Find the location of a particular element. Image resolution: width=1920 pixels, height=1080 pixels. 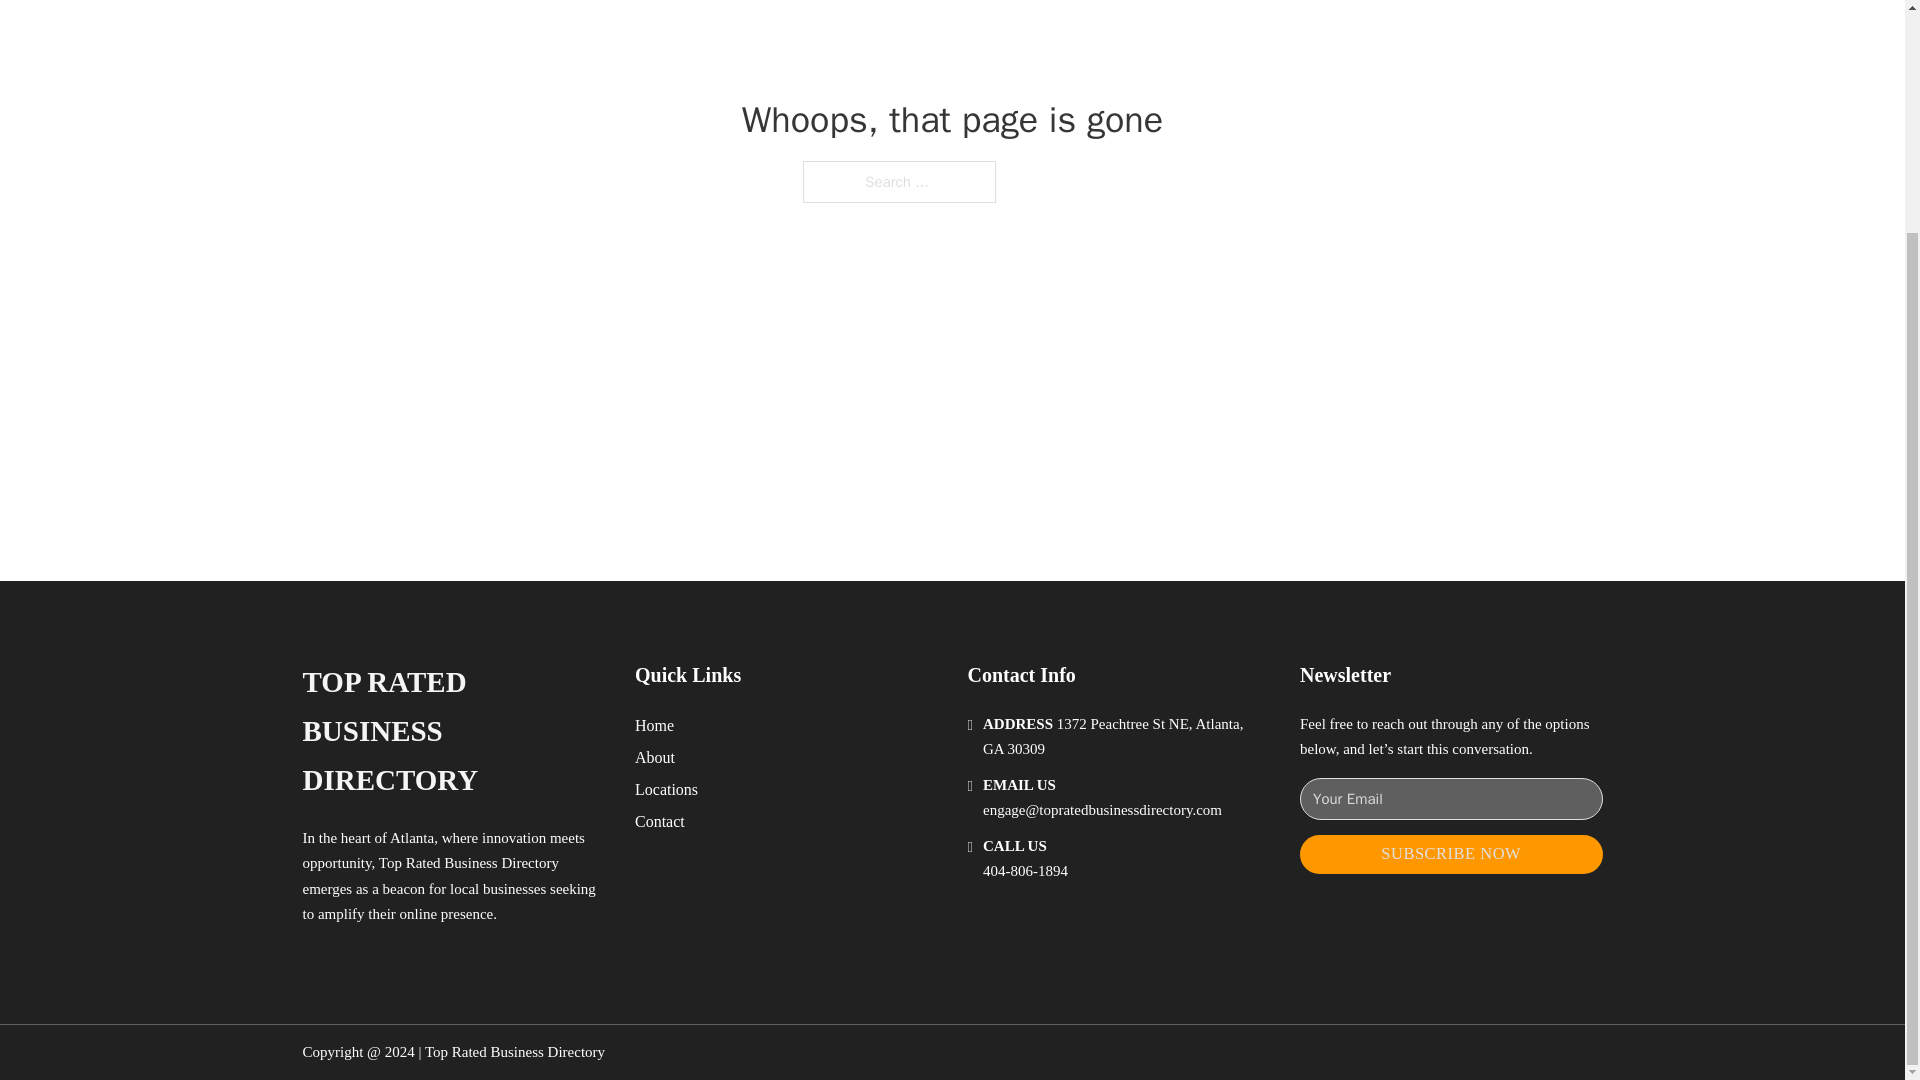

SUBSCRIBE NOW is located at coordinates (1451, 854).